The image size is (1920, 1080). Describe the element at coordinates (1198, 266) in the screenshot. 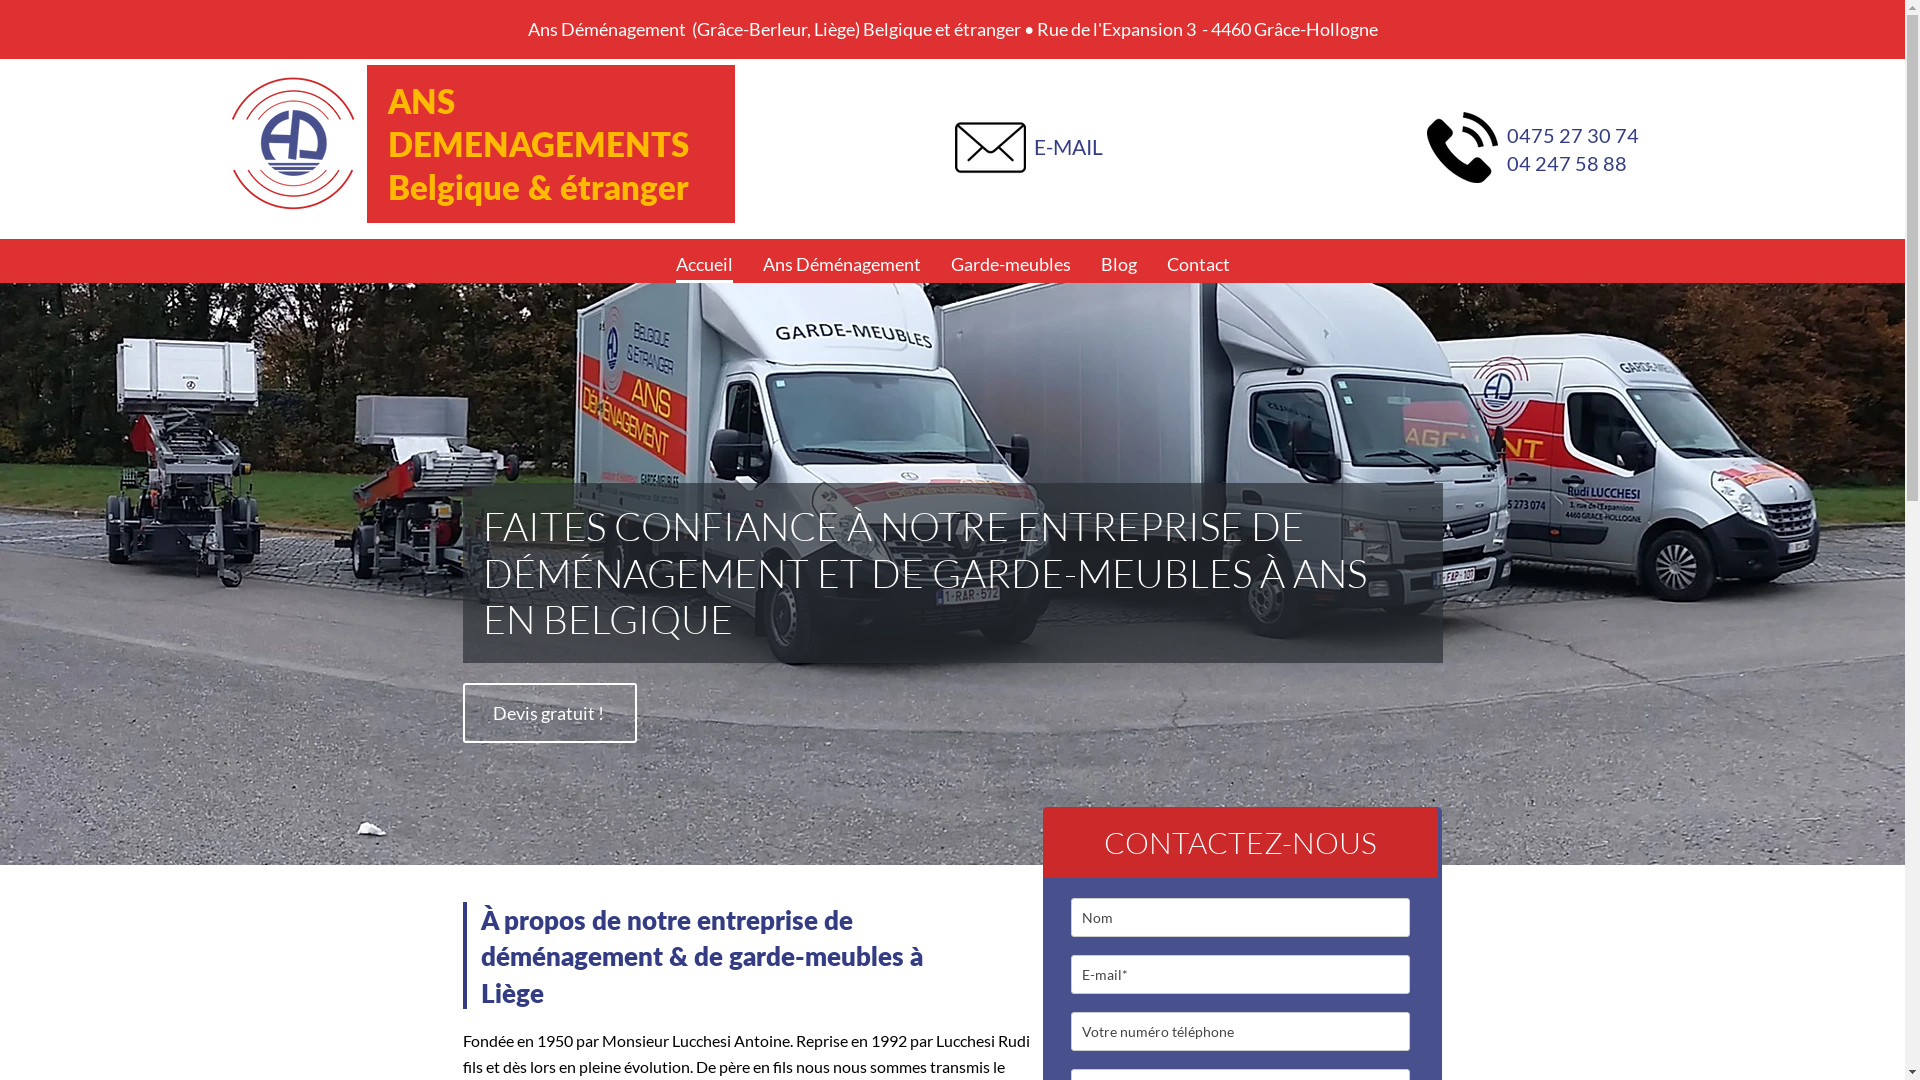

I see `Contact` at that location.